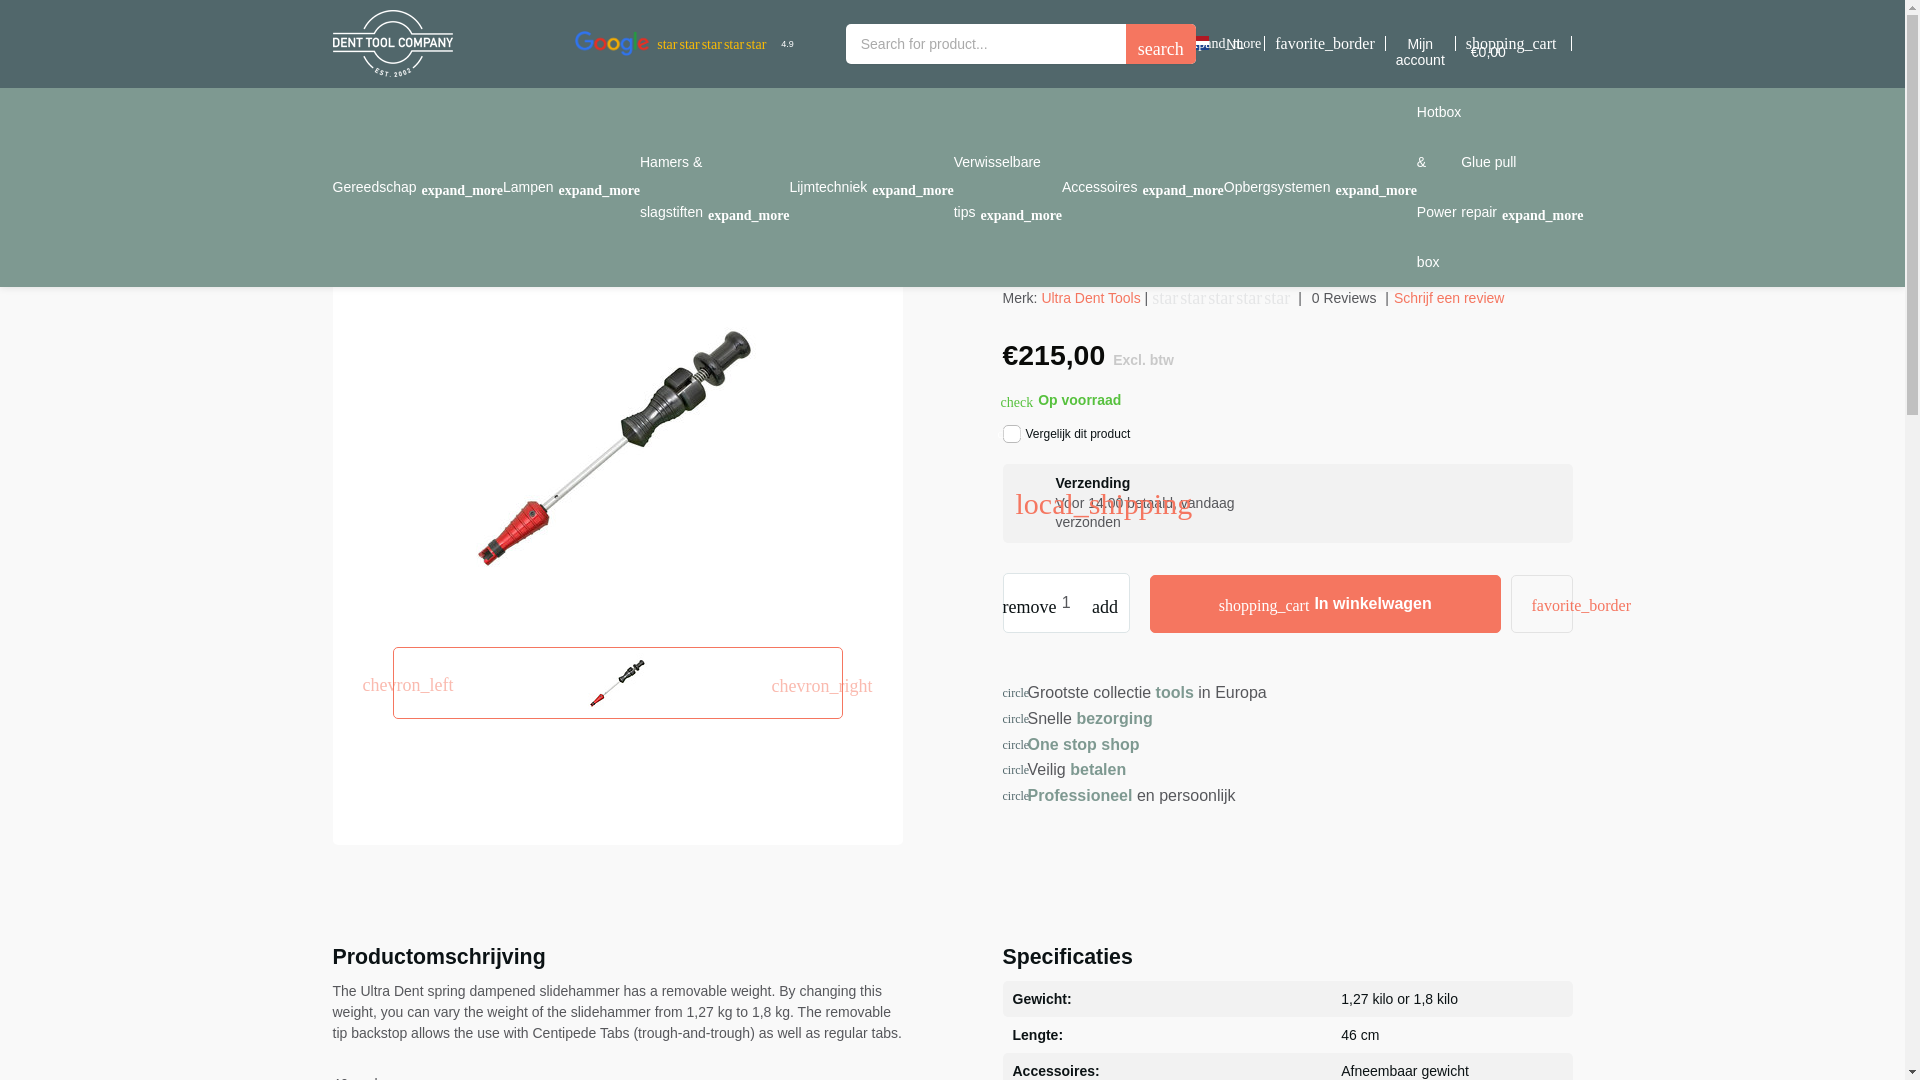 The image size is (1920, 1080). Describe the element at coordinates (1420, 52) in the screenshot. I see `Mijn account` at that location.